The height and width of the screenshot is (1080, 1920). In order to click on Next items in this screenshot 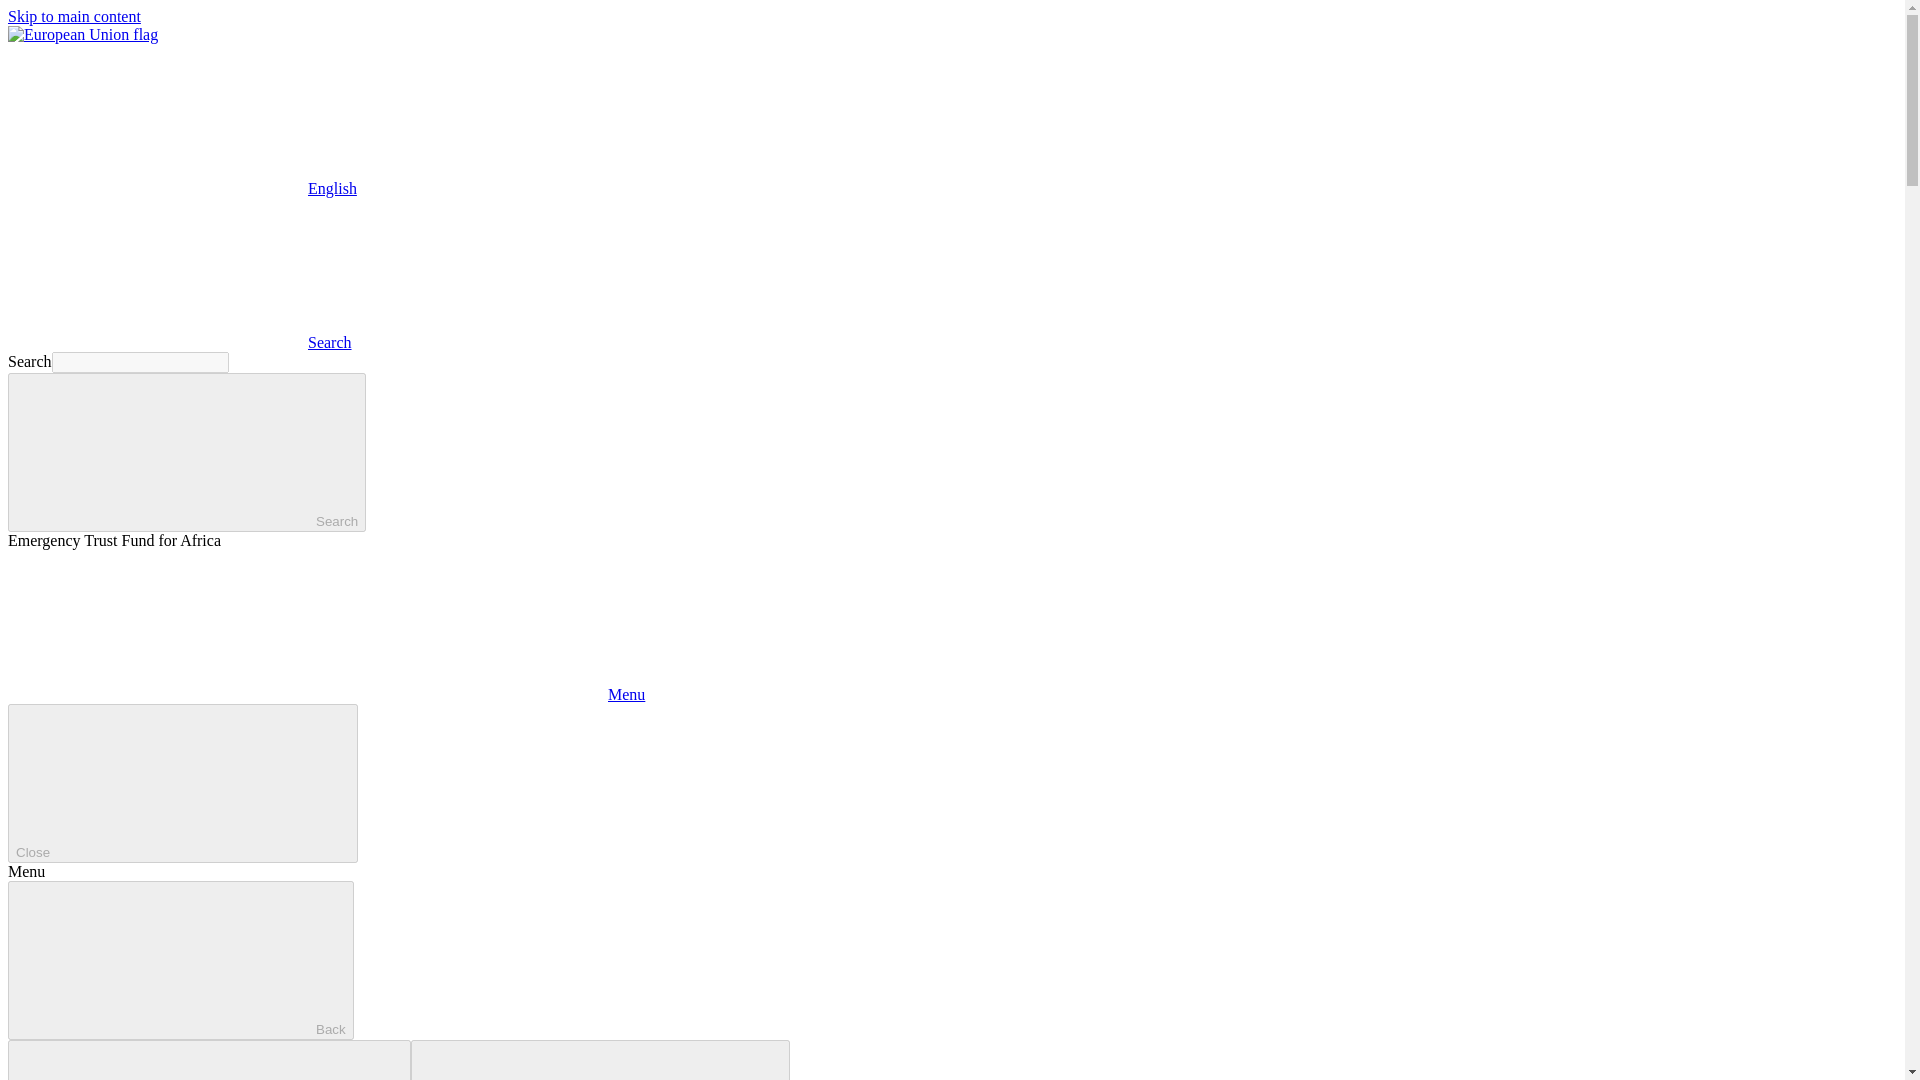, I will do `click(600, 1060)`.